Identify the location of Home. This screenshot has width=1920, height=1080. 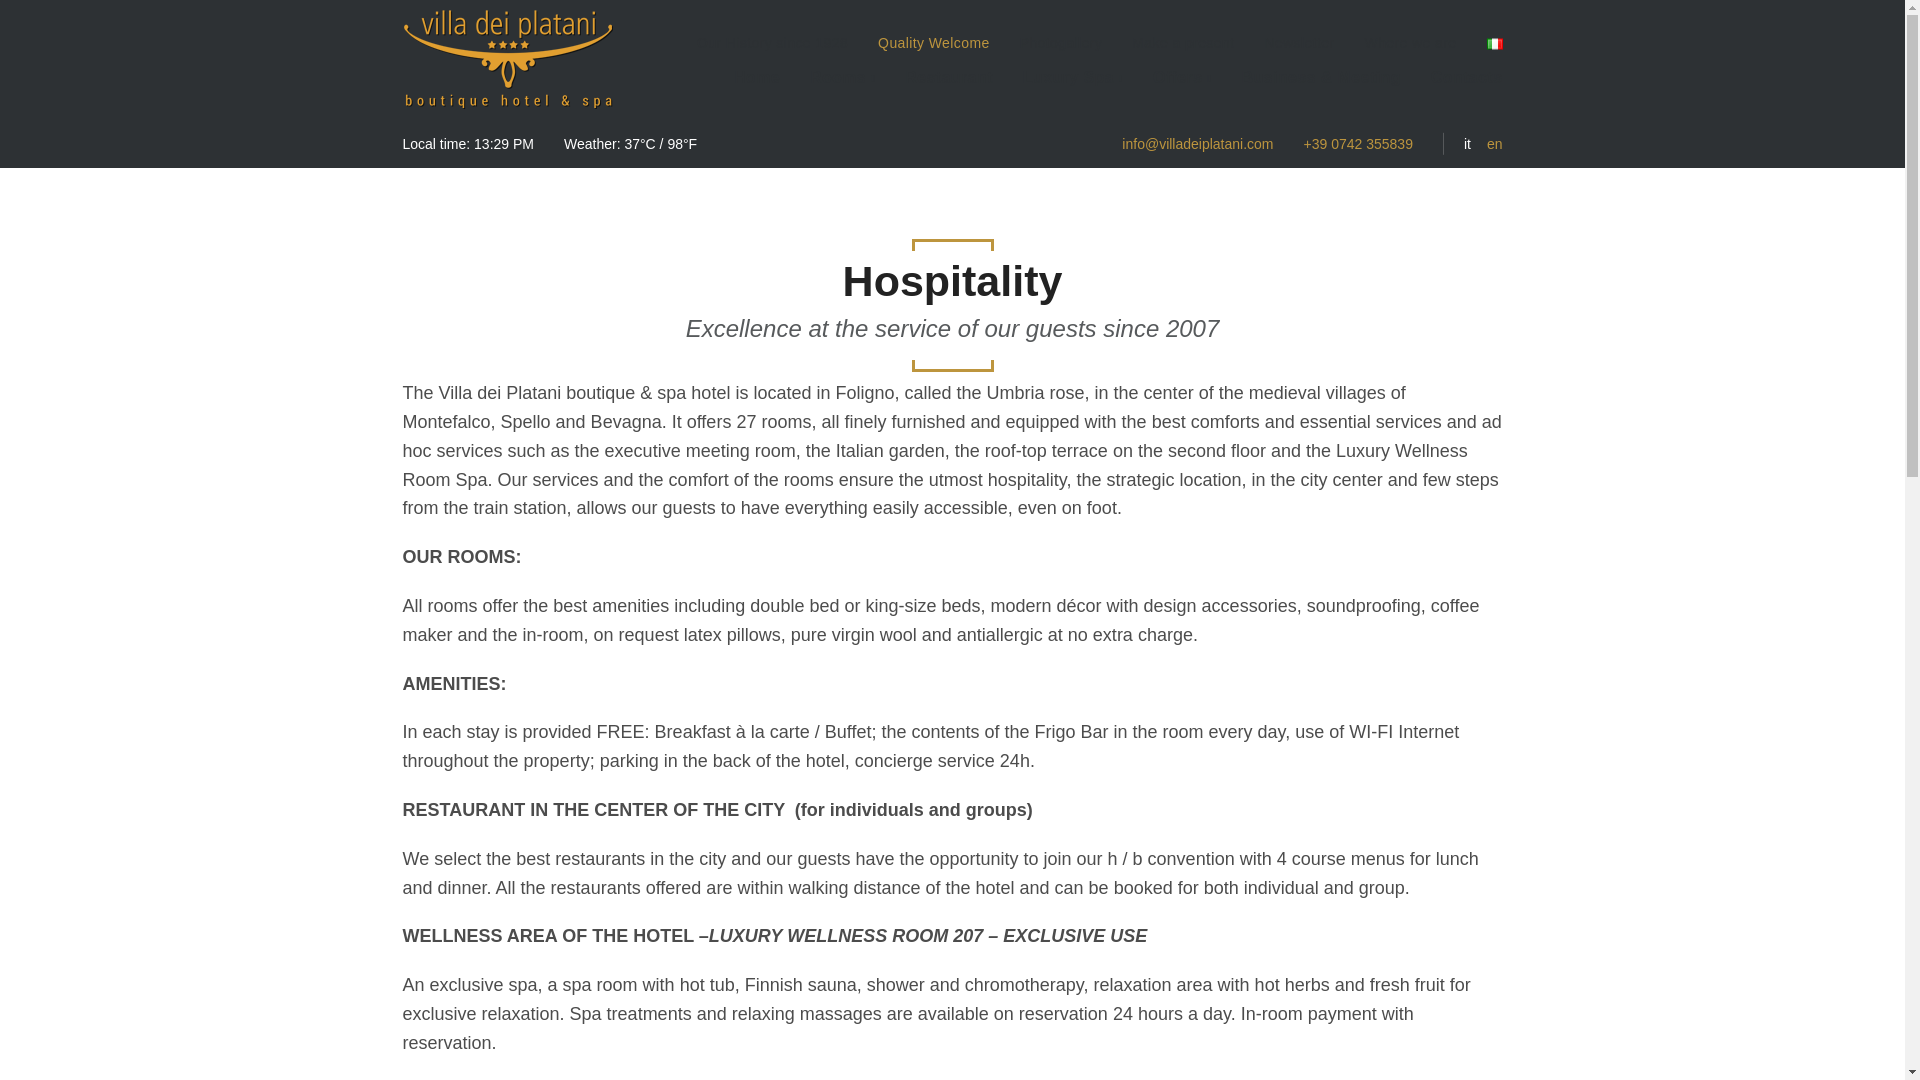
(756, 77).